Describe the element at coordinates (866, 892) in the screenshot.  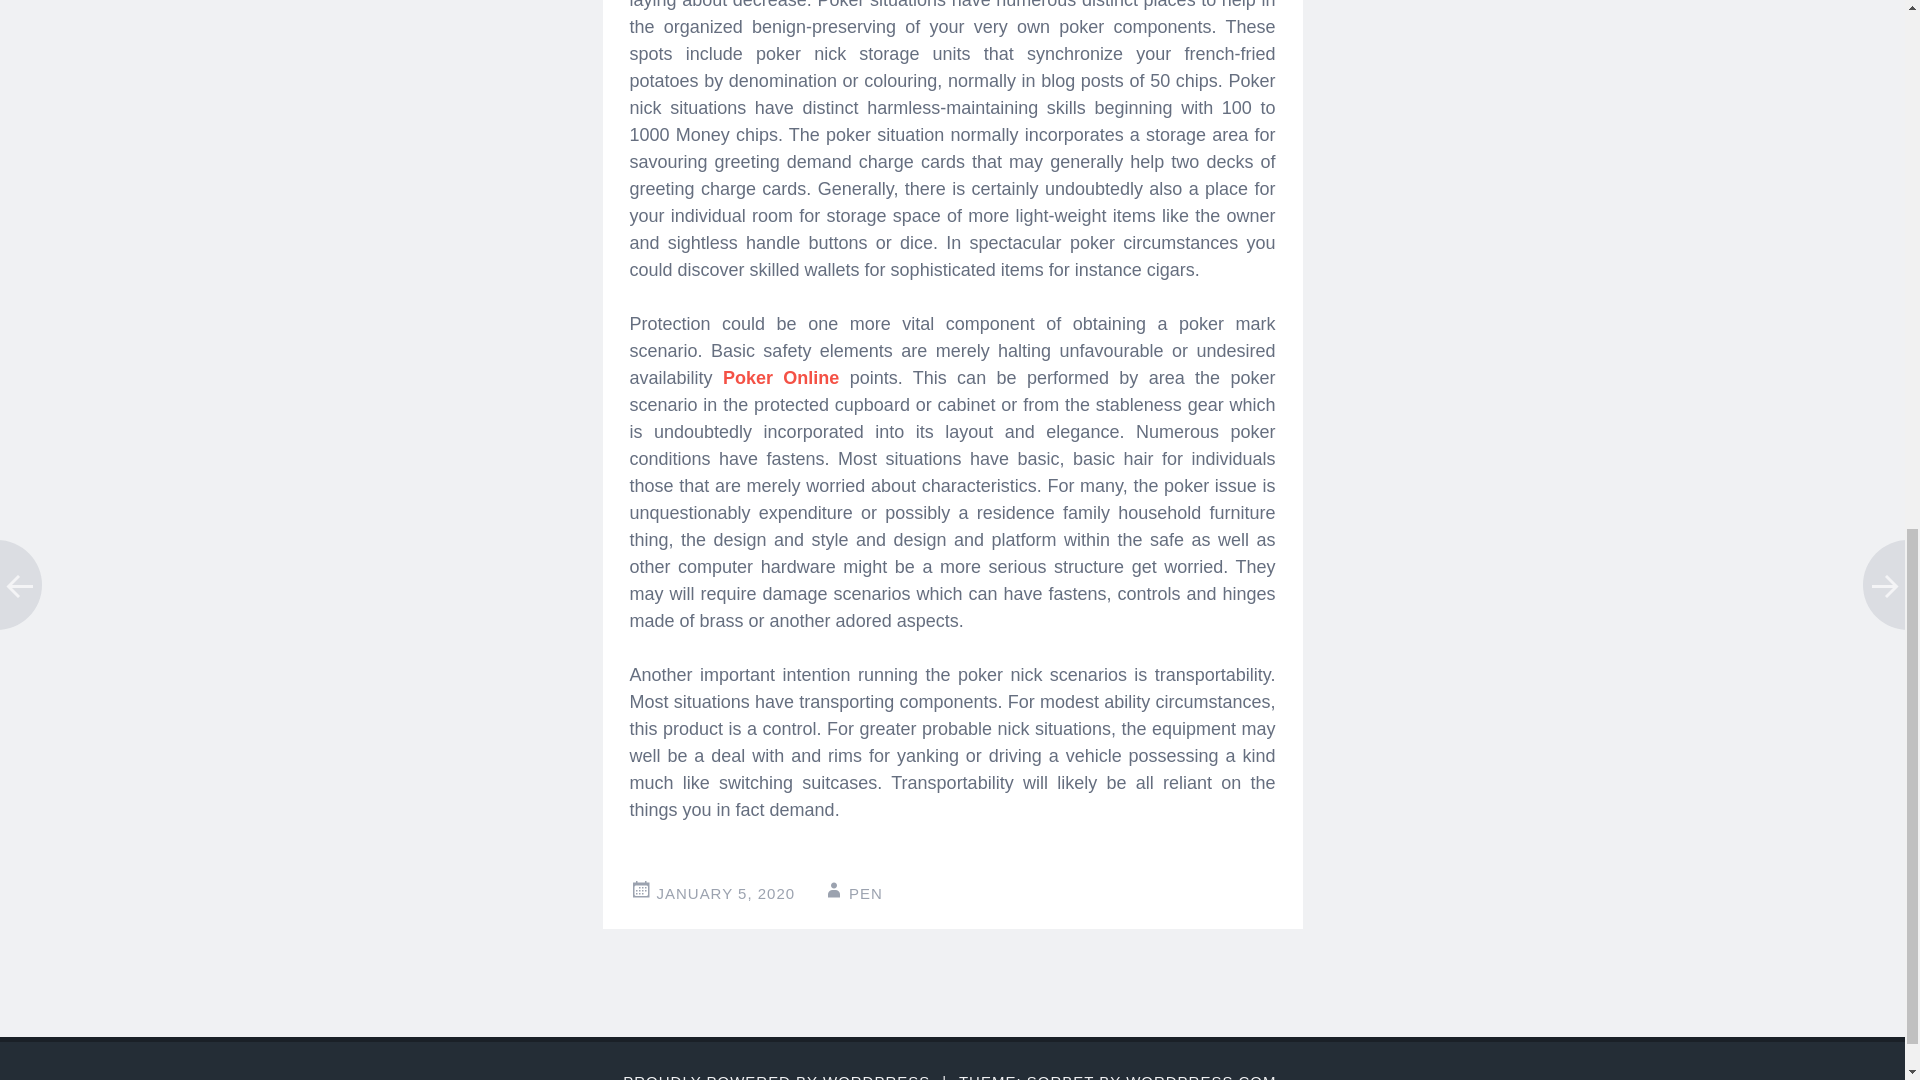
I see `PEN` at that location.